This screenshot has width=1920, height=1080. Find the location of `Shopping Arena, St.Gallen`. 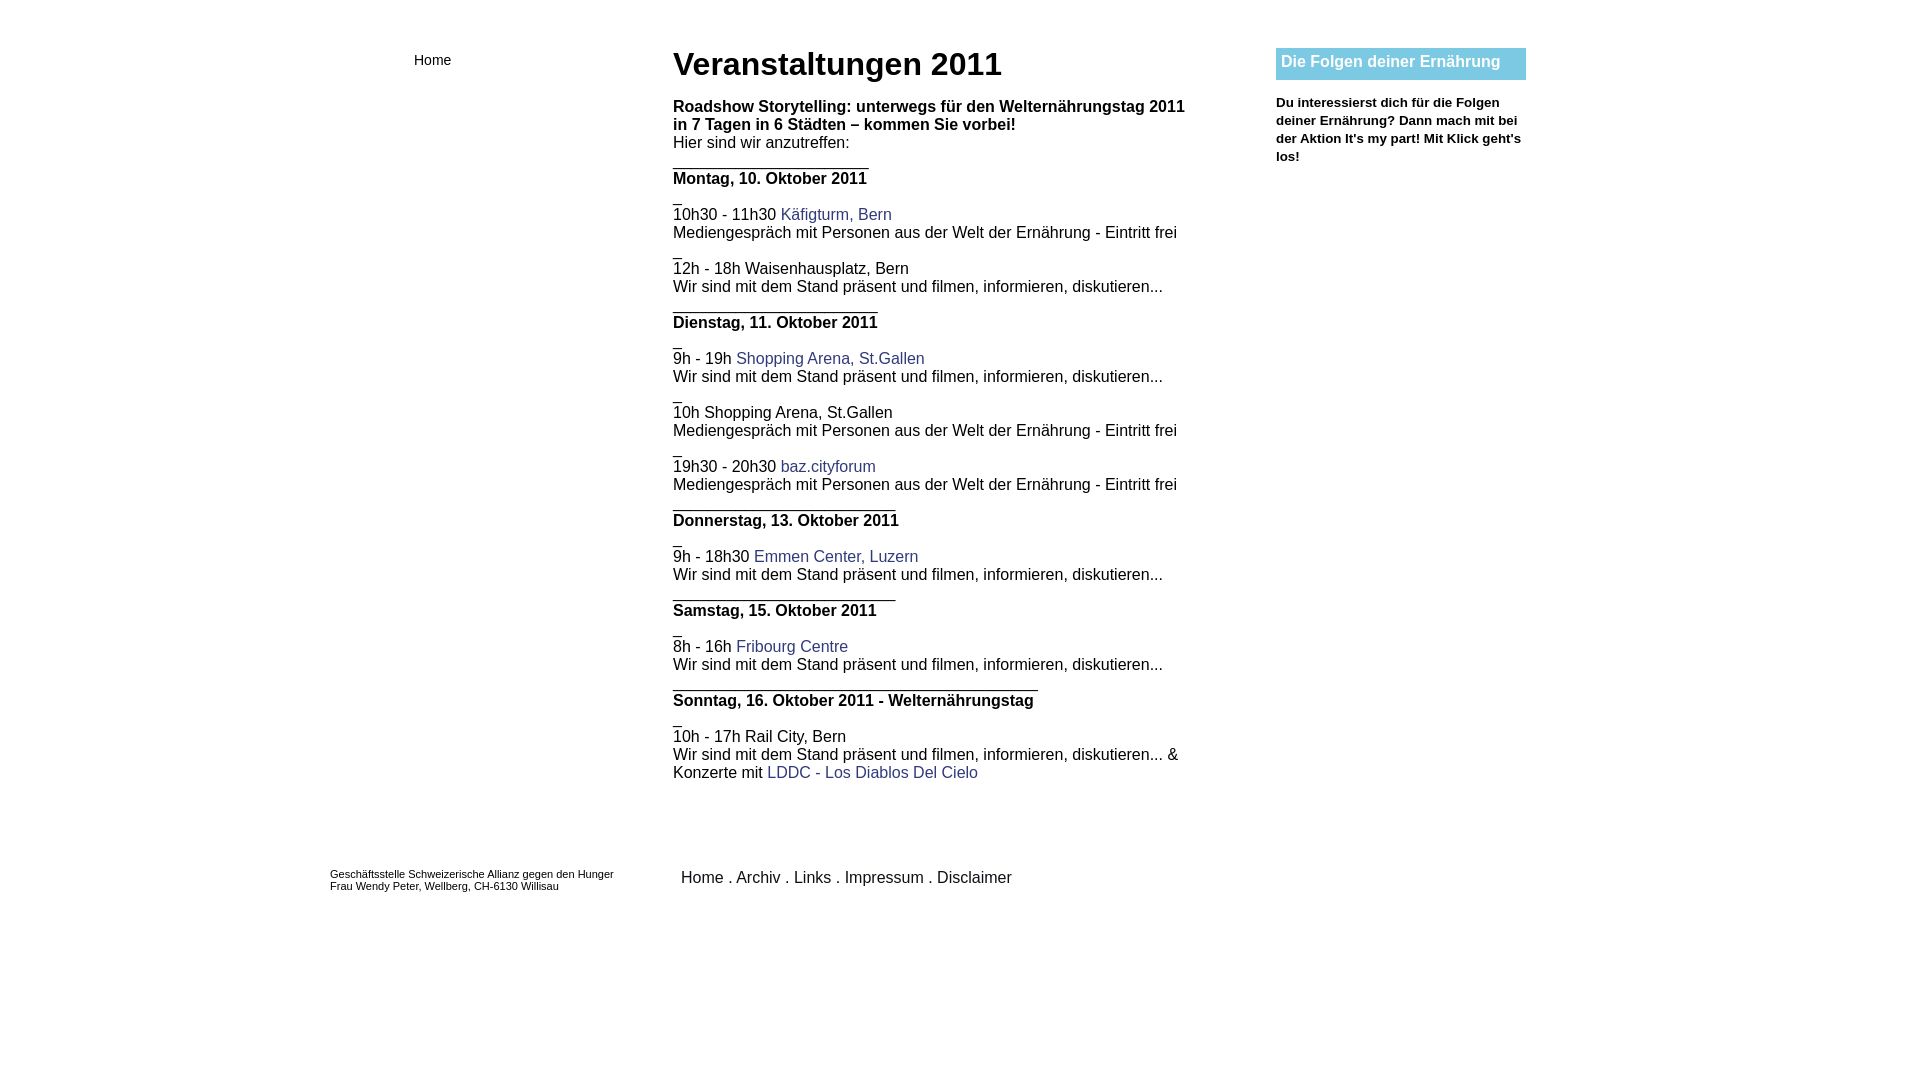

Shopping Arena, St.Gallen is located at coordinates (830, 358).